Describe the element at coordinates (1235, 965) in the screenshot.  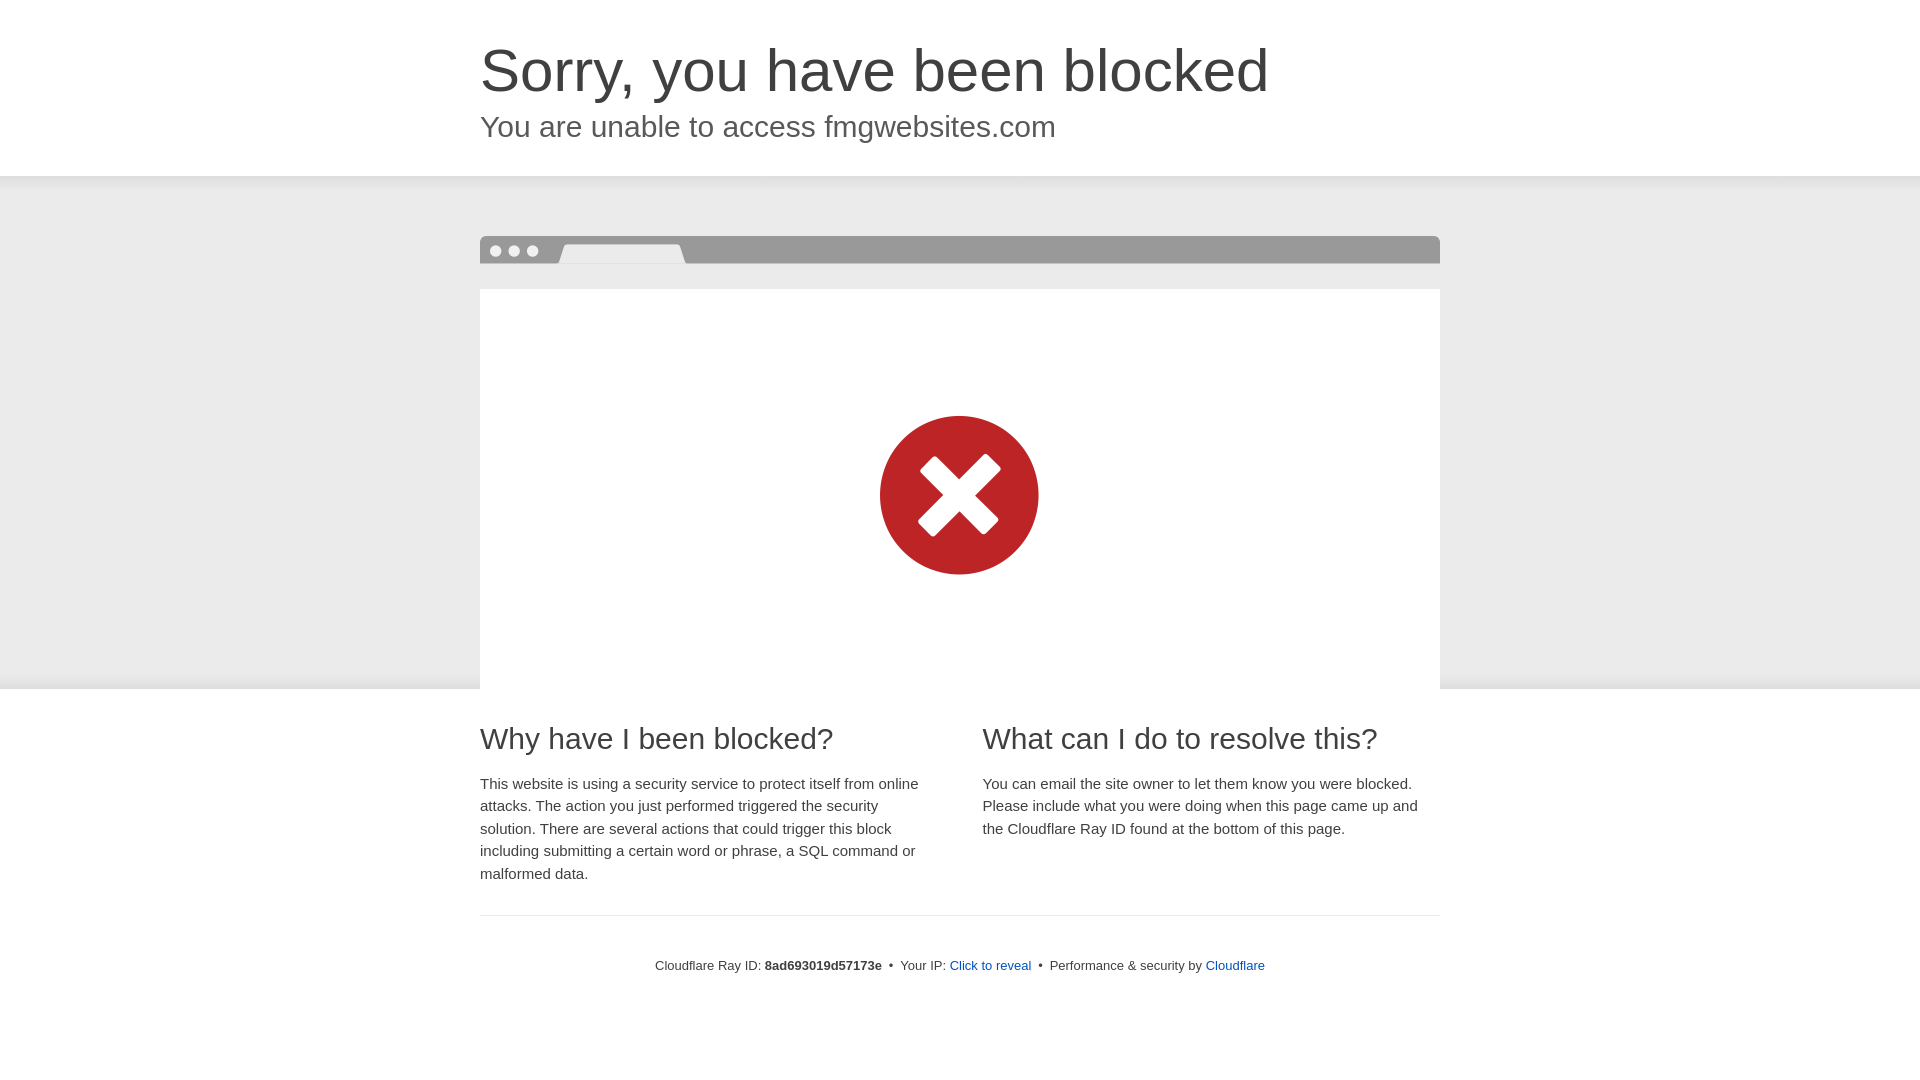
I see `Cloudflare` at that location.